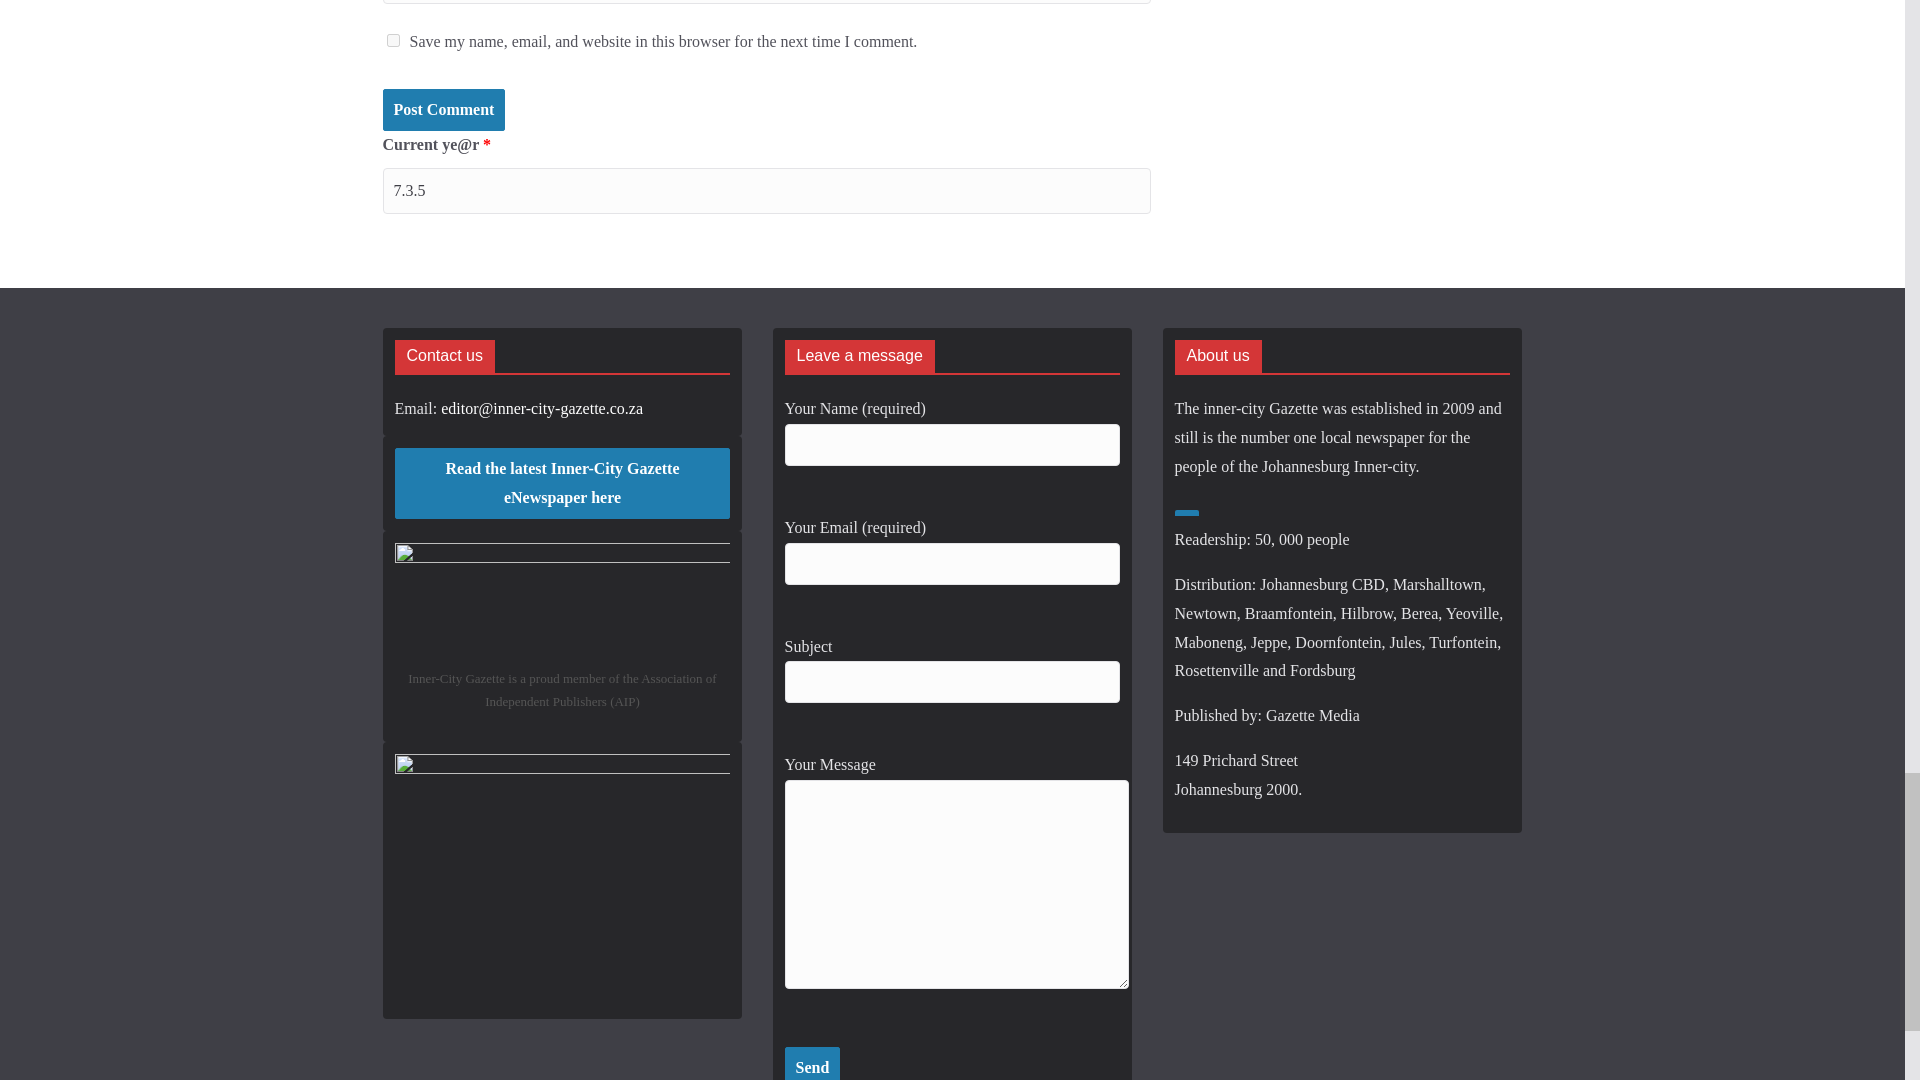  Describe the element at coordinates (392, 40) in the screenshot. I see `yes` at that location.